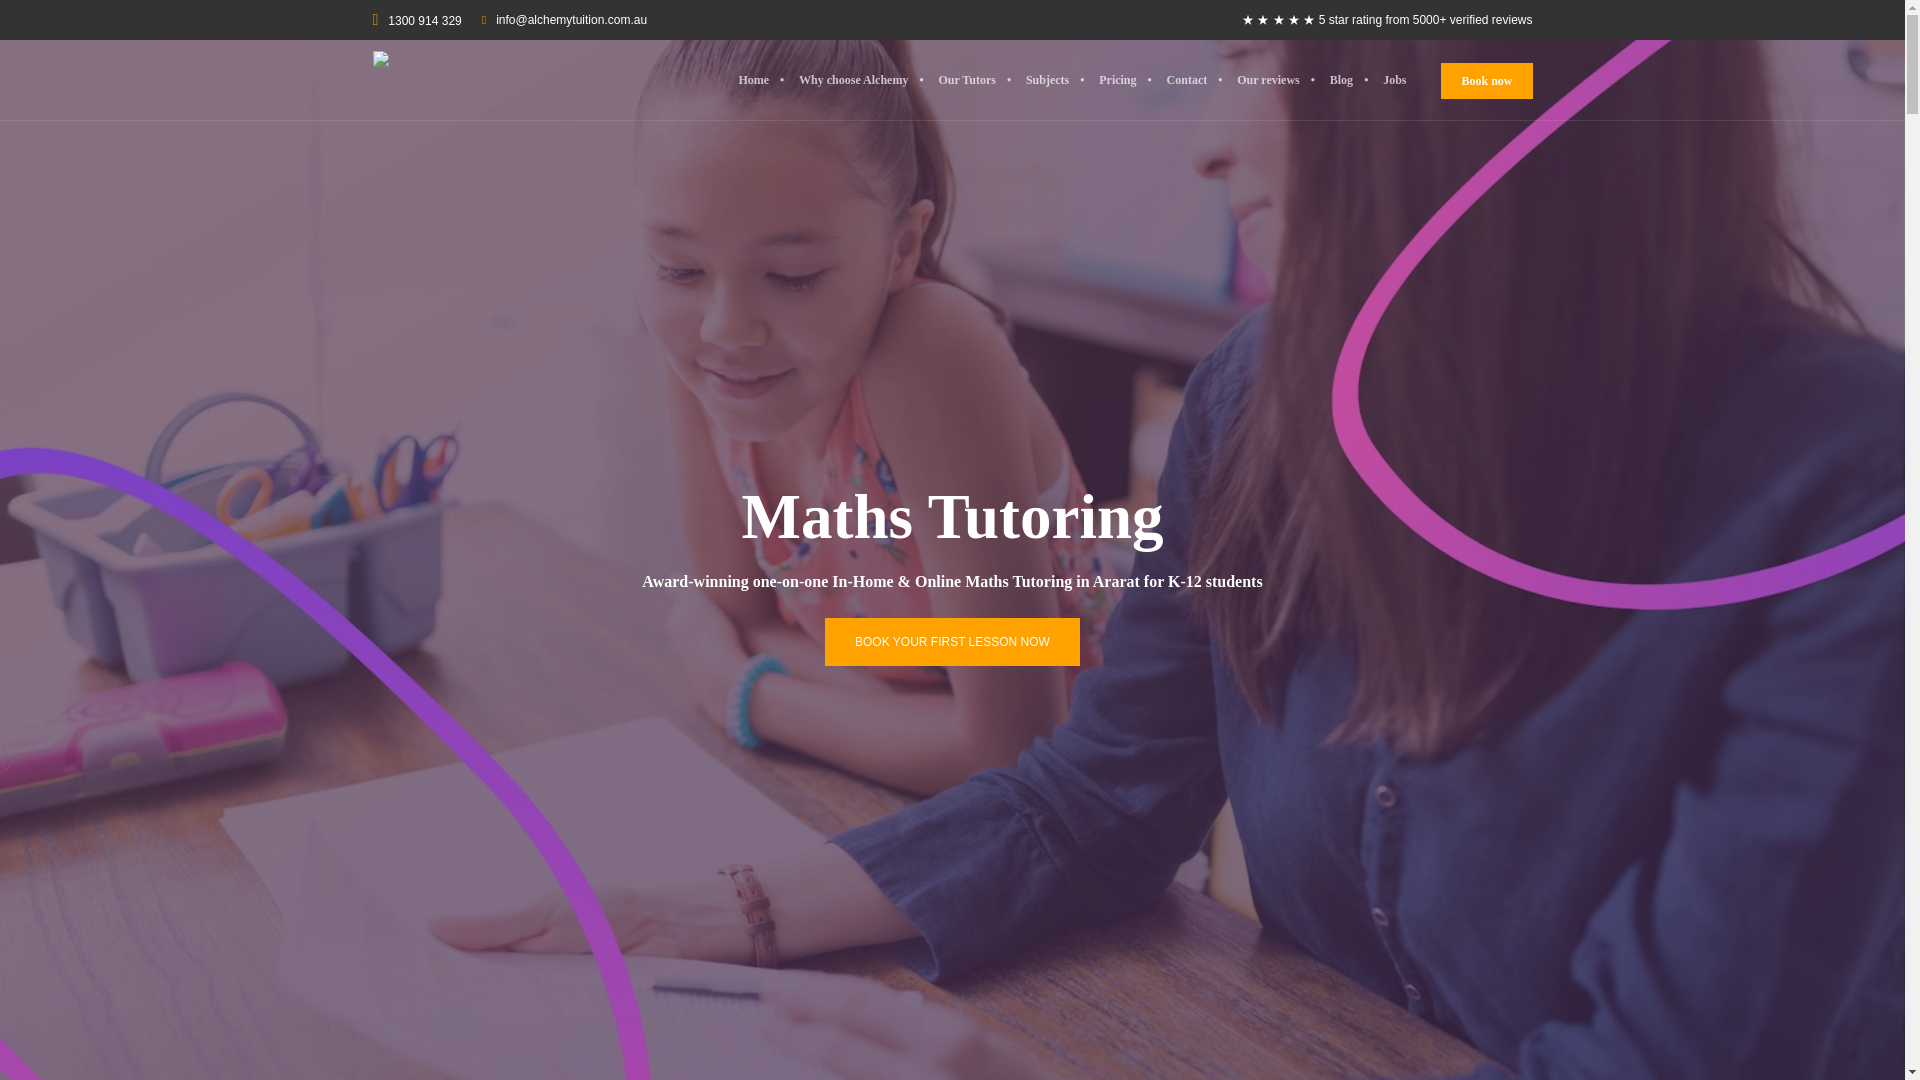 The height and width of the screenshot is (1080, 1920). What do you see at coordinates (952, 642) in the screenshot?
I see `BOOK YOUR FIRST LESSON NOW` at bounding box center [952, 642].